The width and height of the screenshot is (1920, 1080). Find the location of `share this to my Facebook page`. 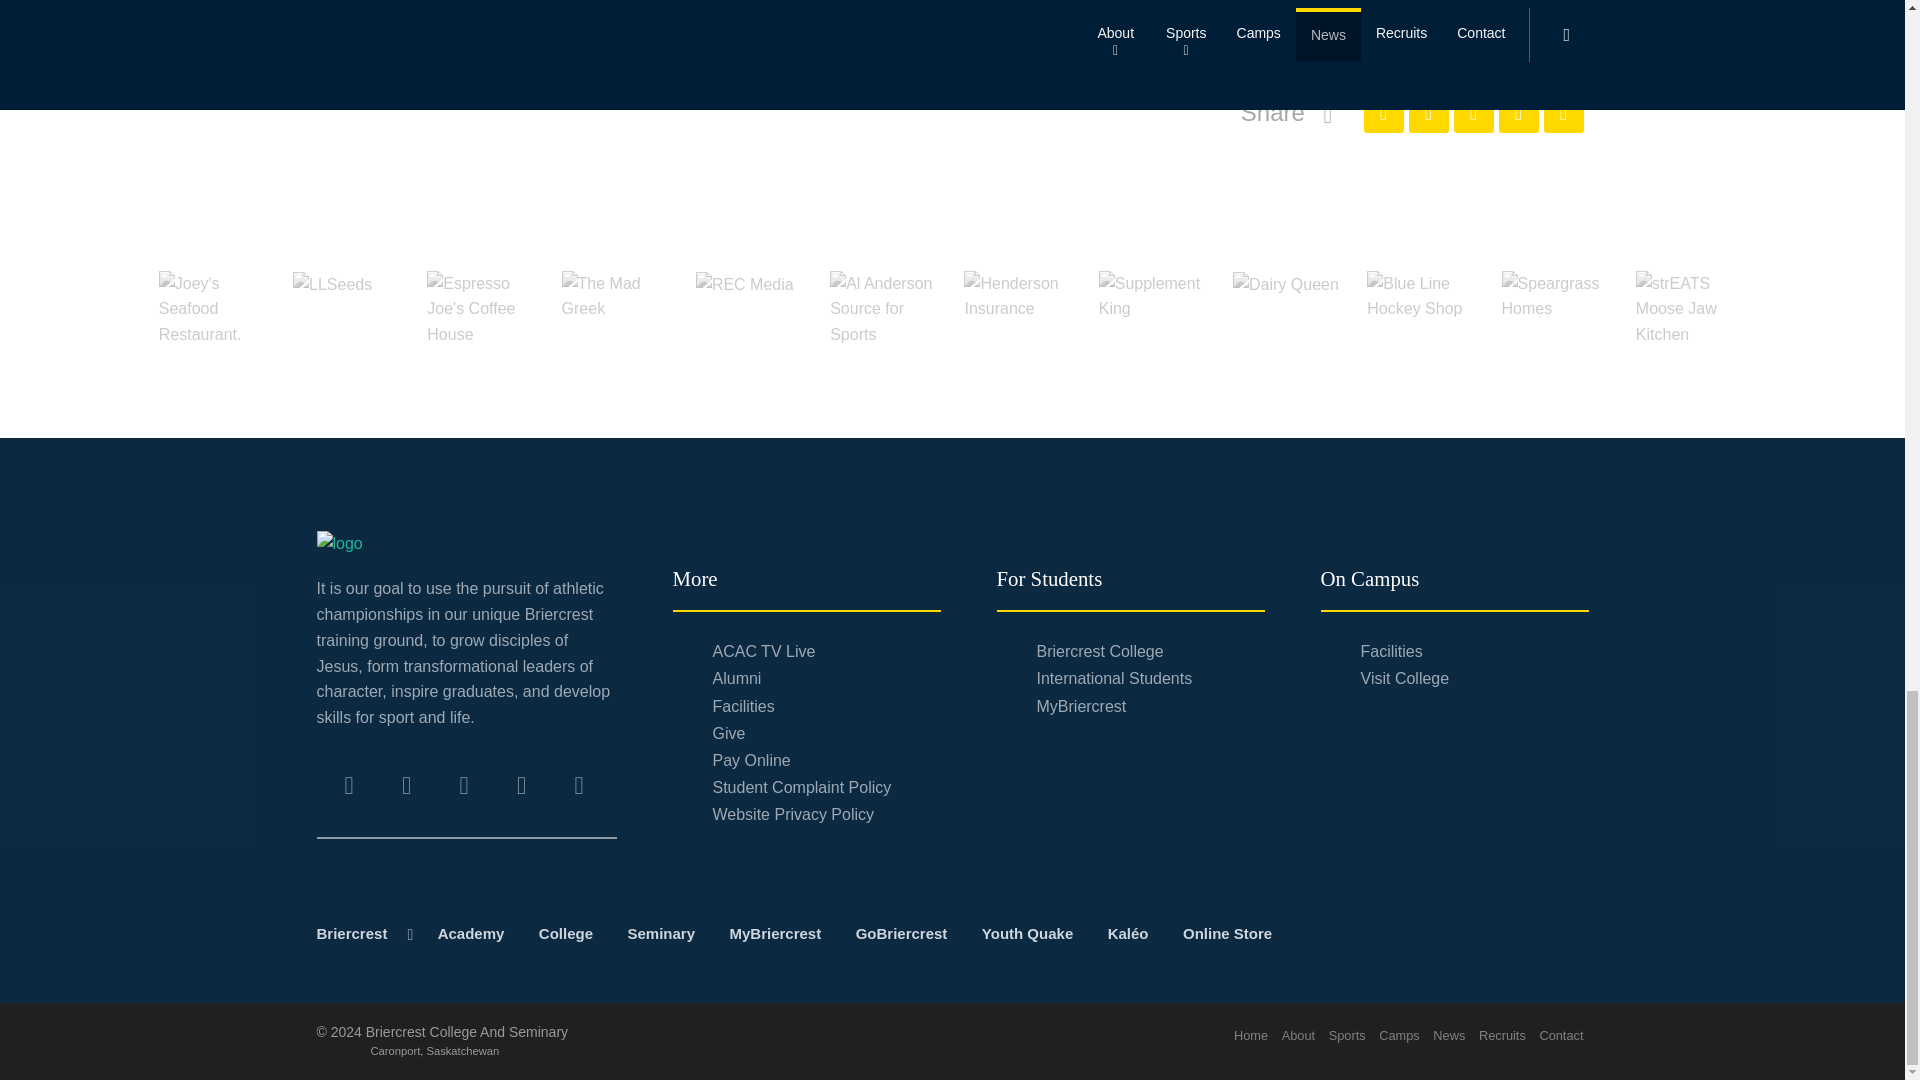

share this to my Facebook page is located at coordinates (1383, 112).